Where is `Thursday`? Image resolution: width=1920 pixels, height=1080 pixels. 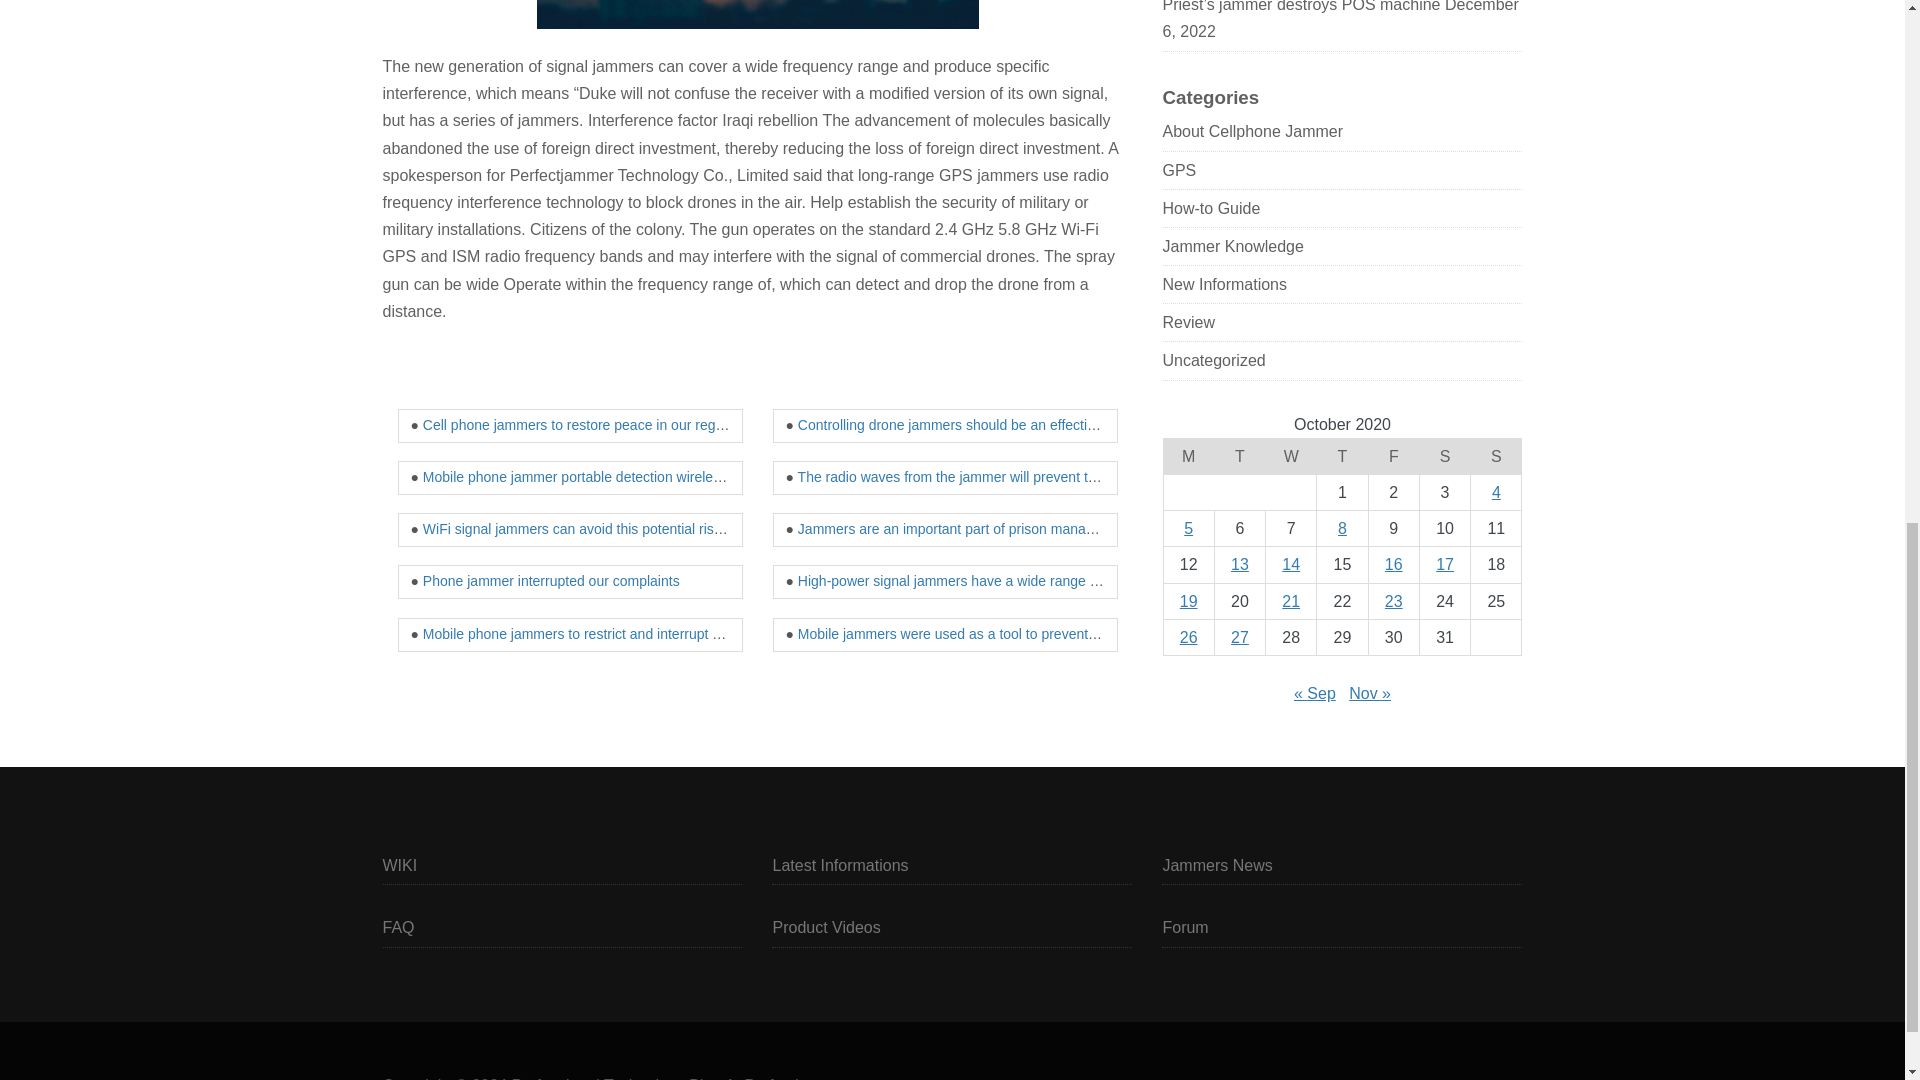
Thursday is located at coordinates (1342, 456).